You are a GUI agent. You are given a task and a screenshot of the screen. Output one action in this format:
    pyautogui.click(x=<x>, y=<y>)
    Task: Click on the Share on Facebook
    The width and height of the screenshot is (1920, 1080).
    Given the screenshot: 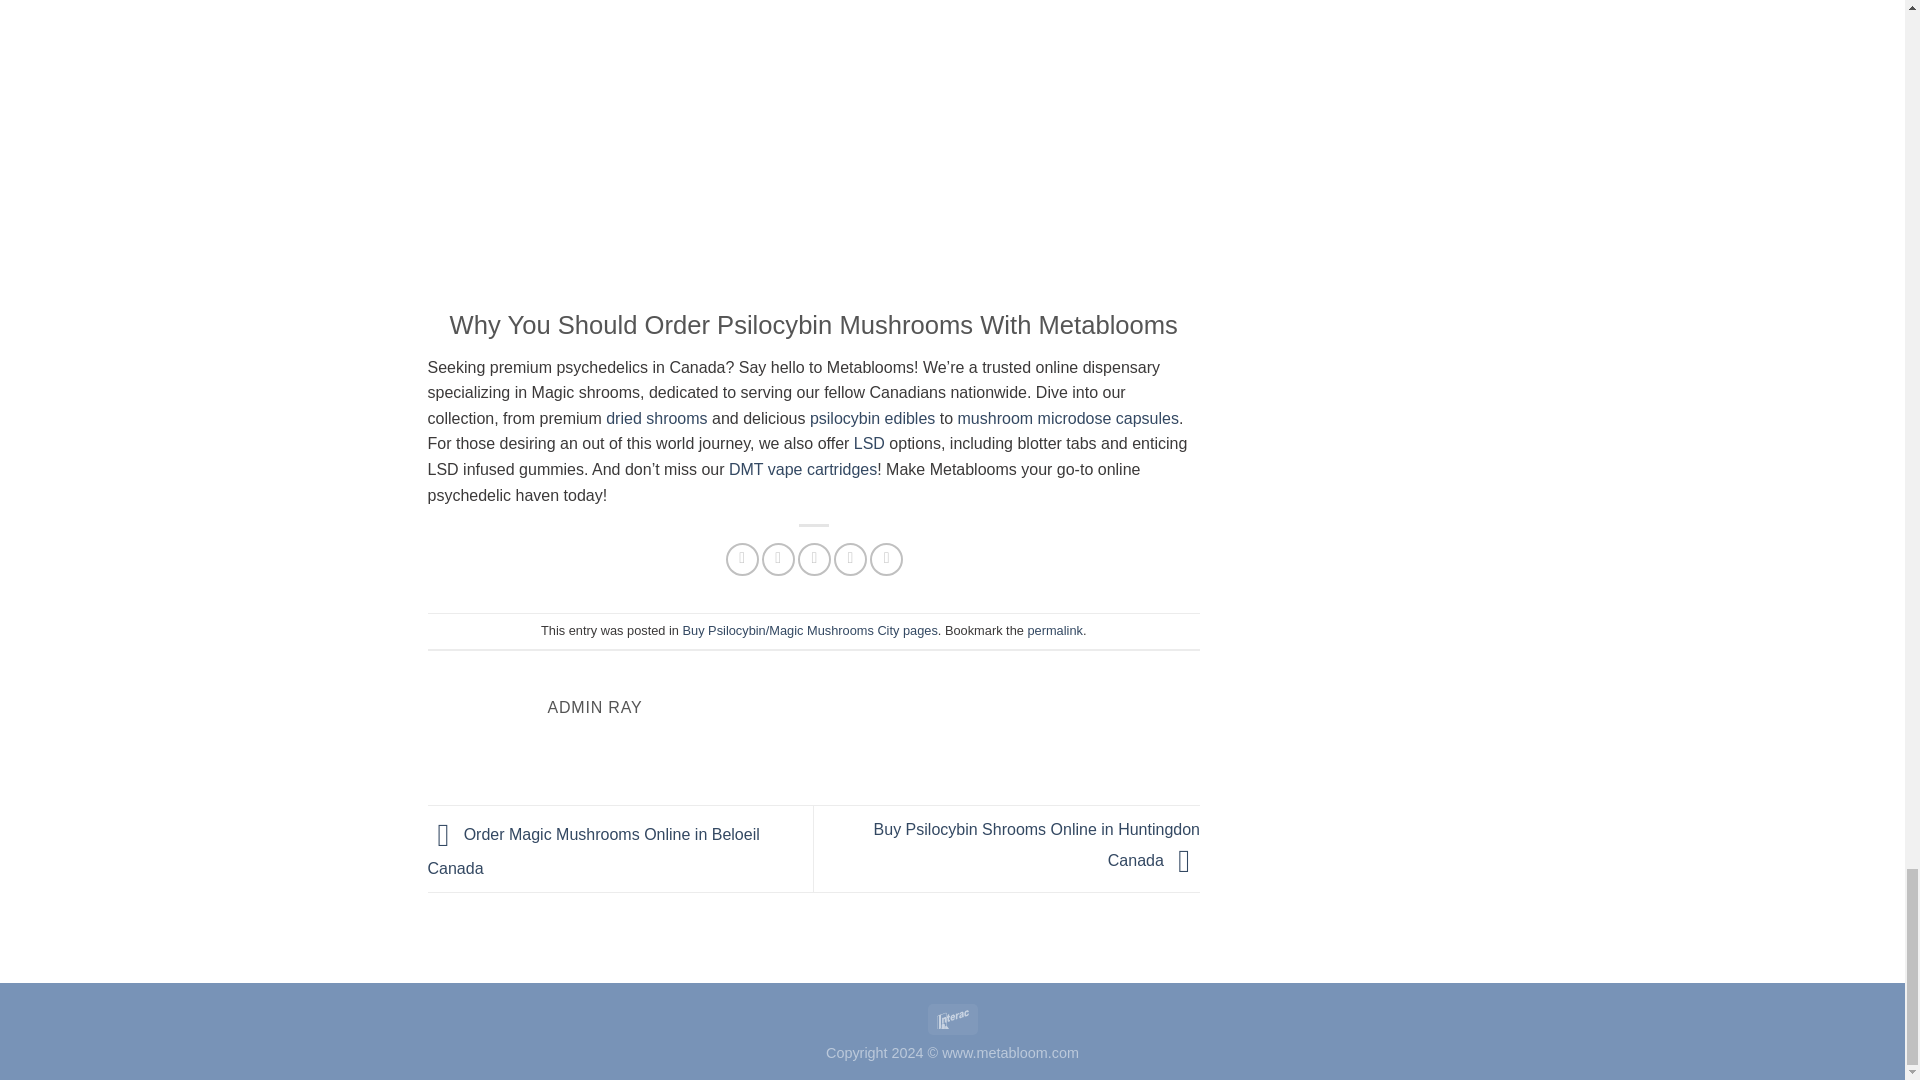 What is the action you would take?
    pyautogui.click(x=742, y=559)
    